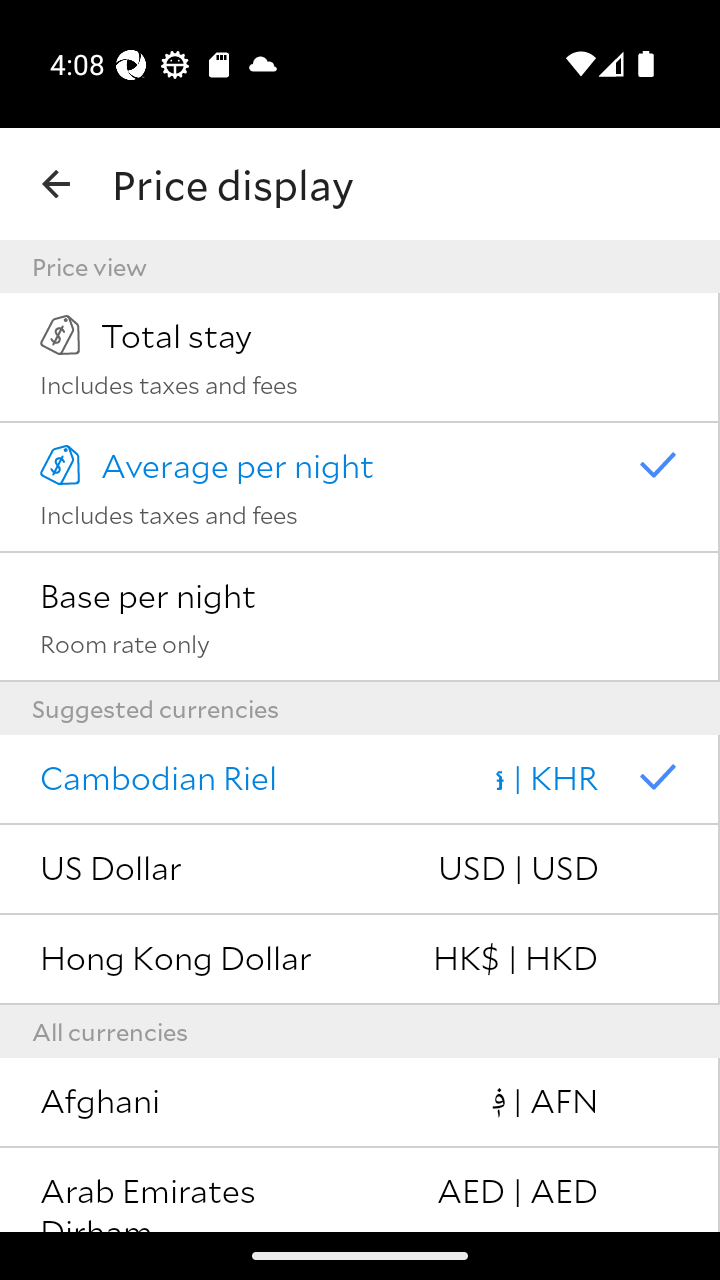  I want to click on Average per night Includes taxes and fees, so click(360, 487).